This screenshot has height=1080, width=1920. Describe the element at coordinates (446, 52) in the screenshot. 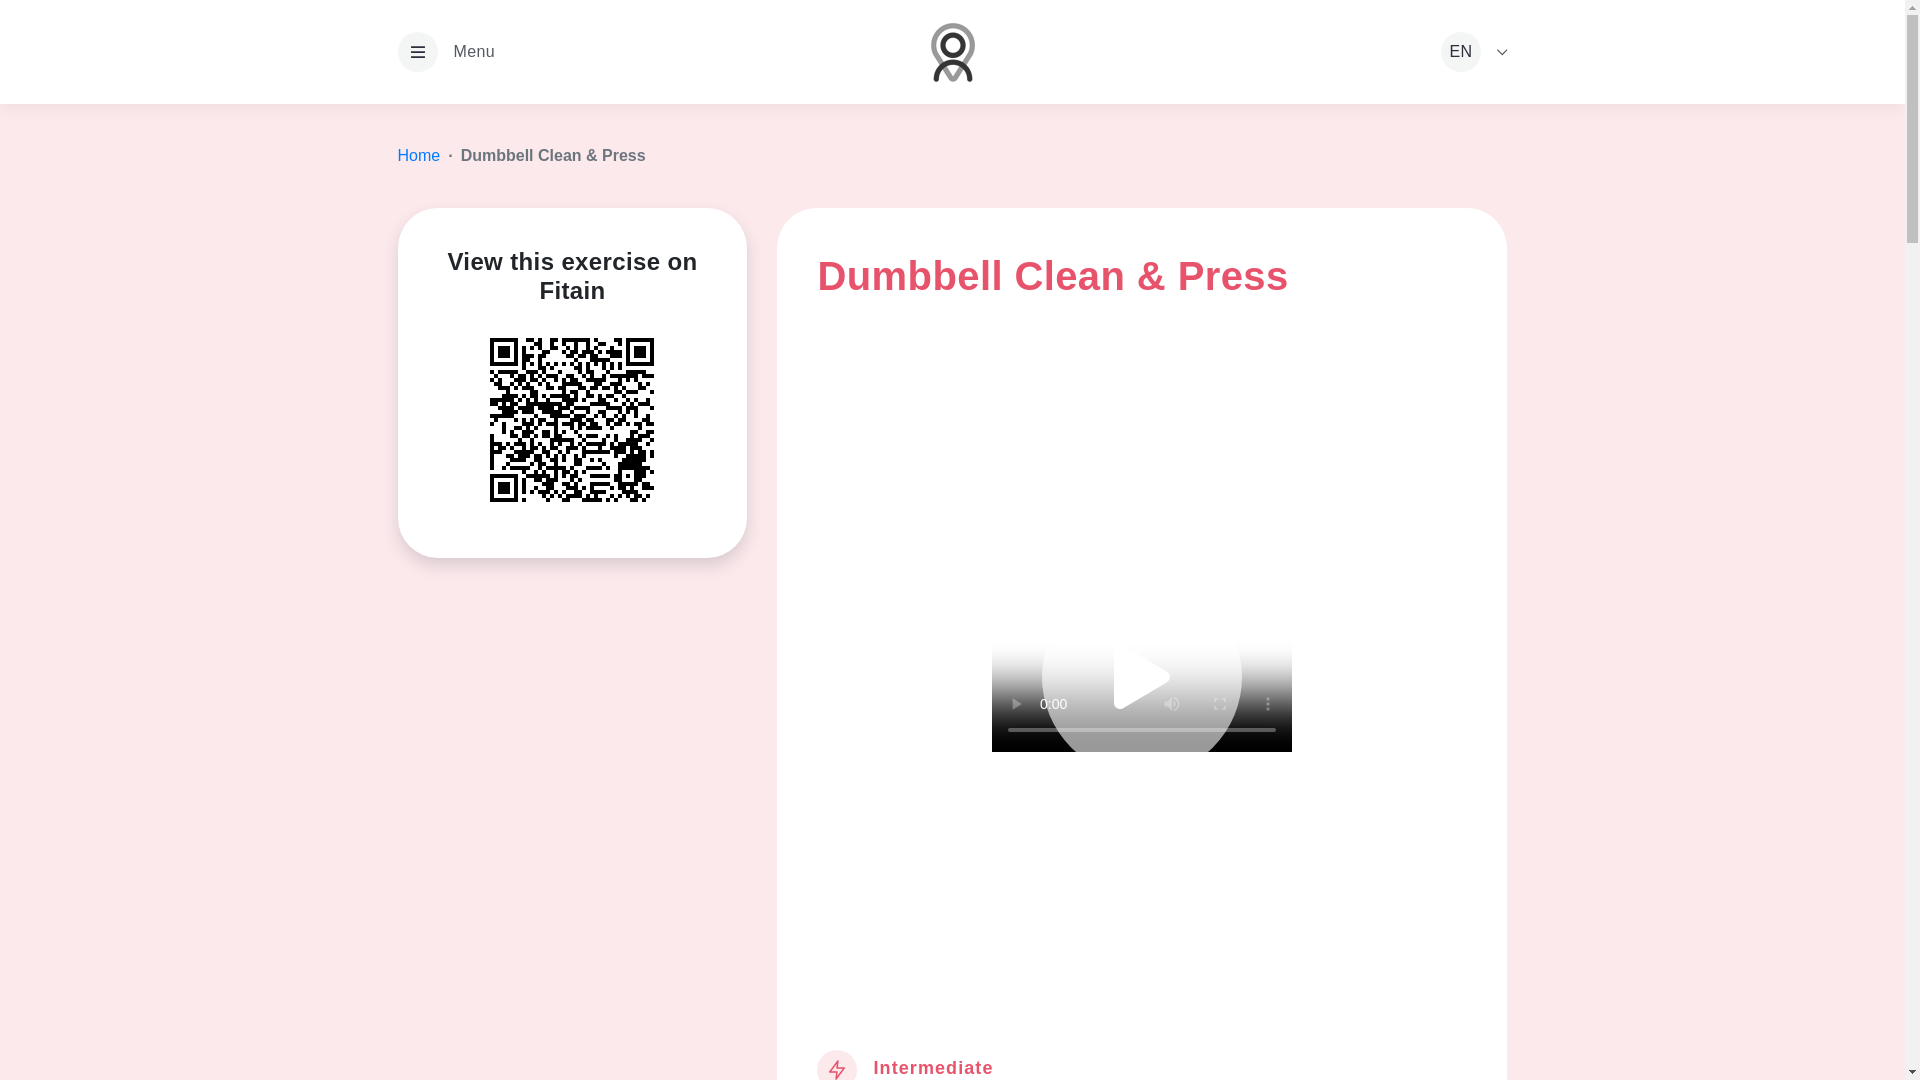

I see `Menu` at that location.